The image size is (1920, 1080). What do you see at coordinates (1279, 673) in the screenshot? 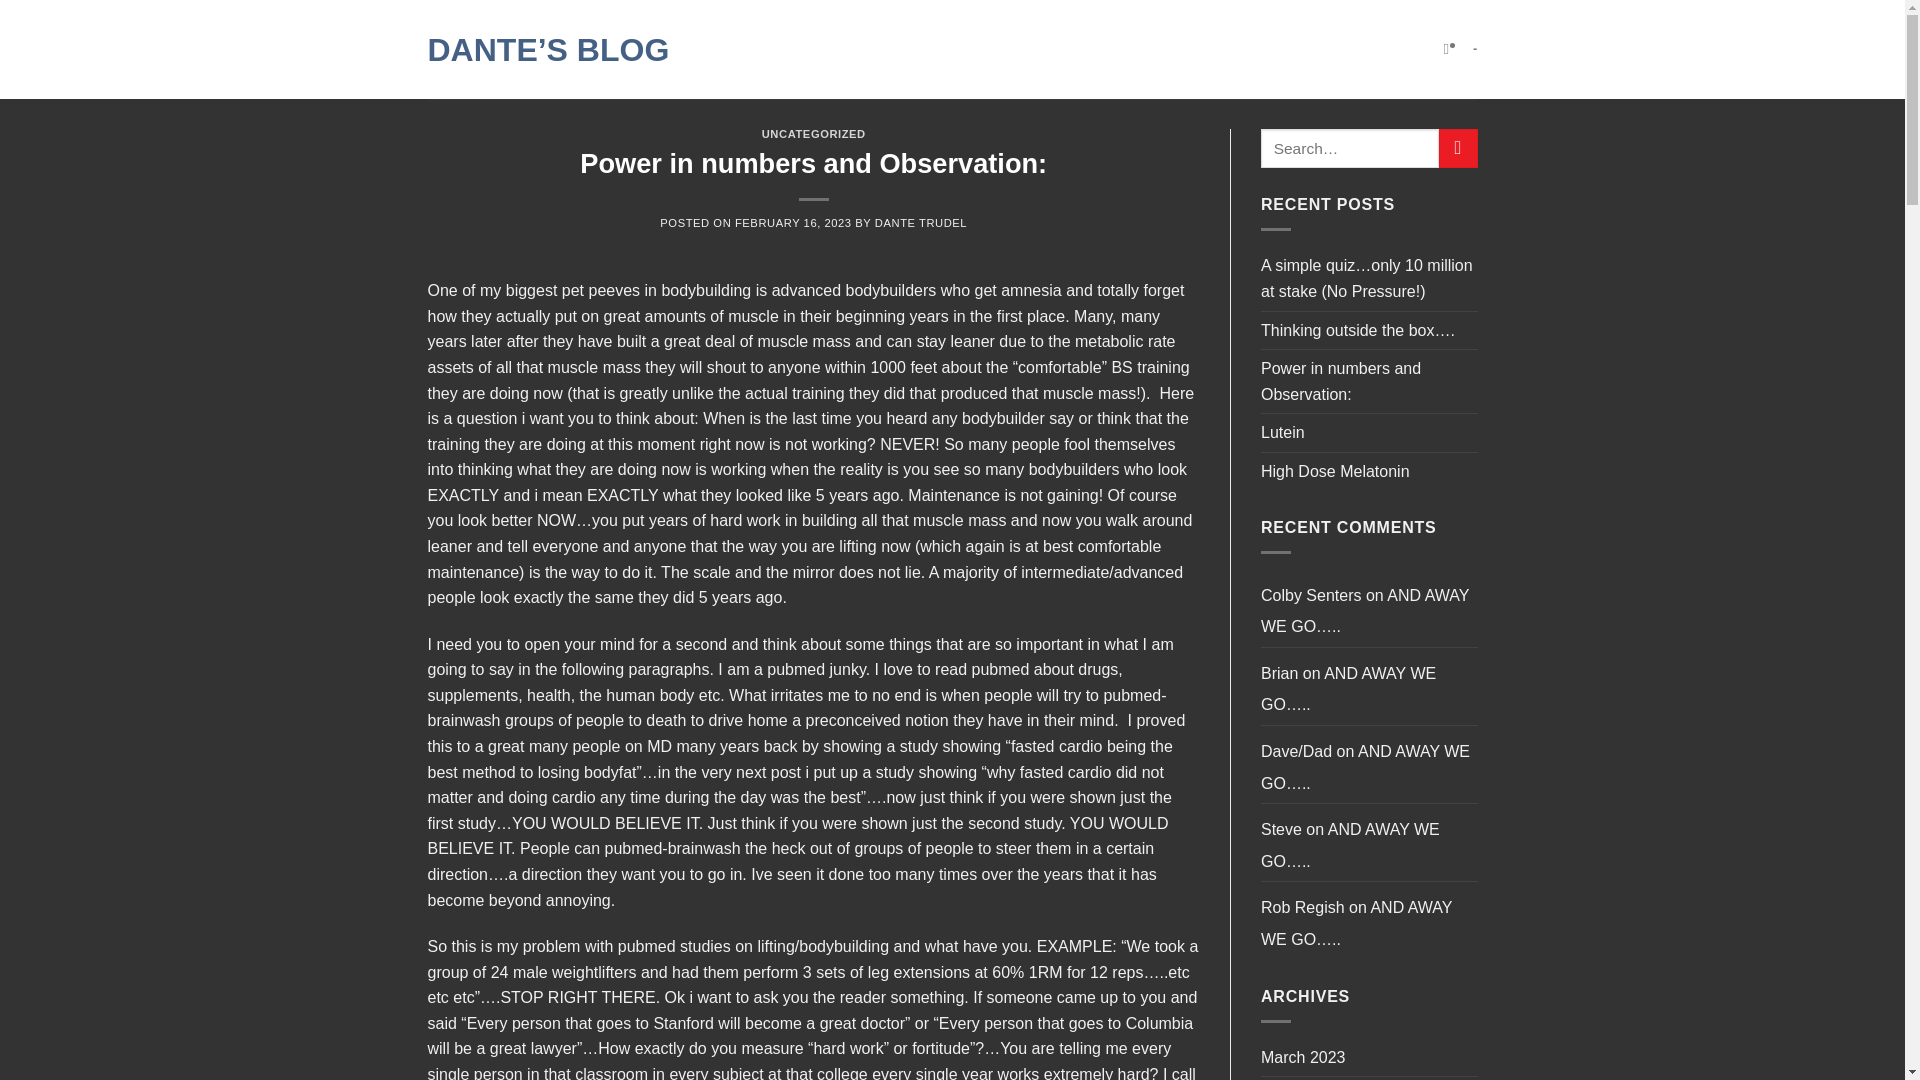
I see `Brian` at bounding box center [1279, 673].